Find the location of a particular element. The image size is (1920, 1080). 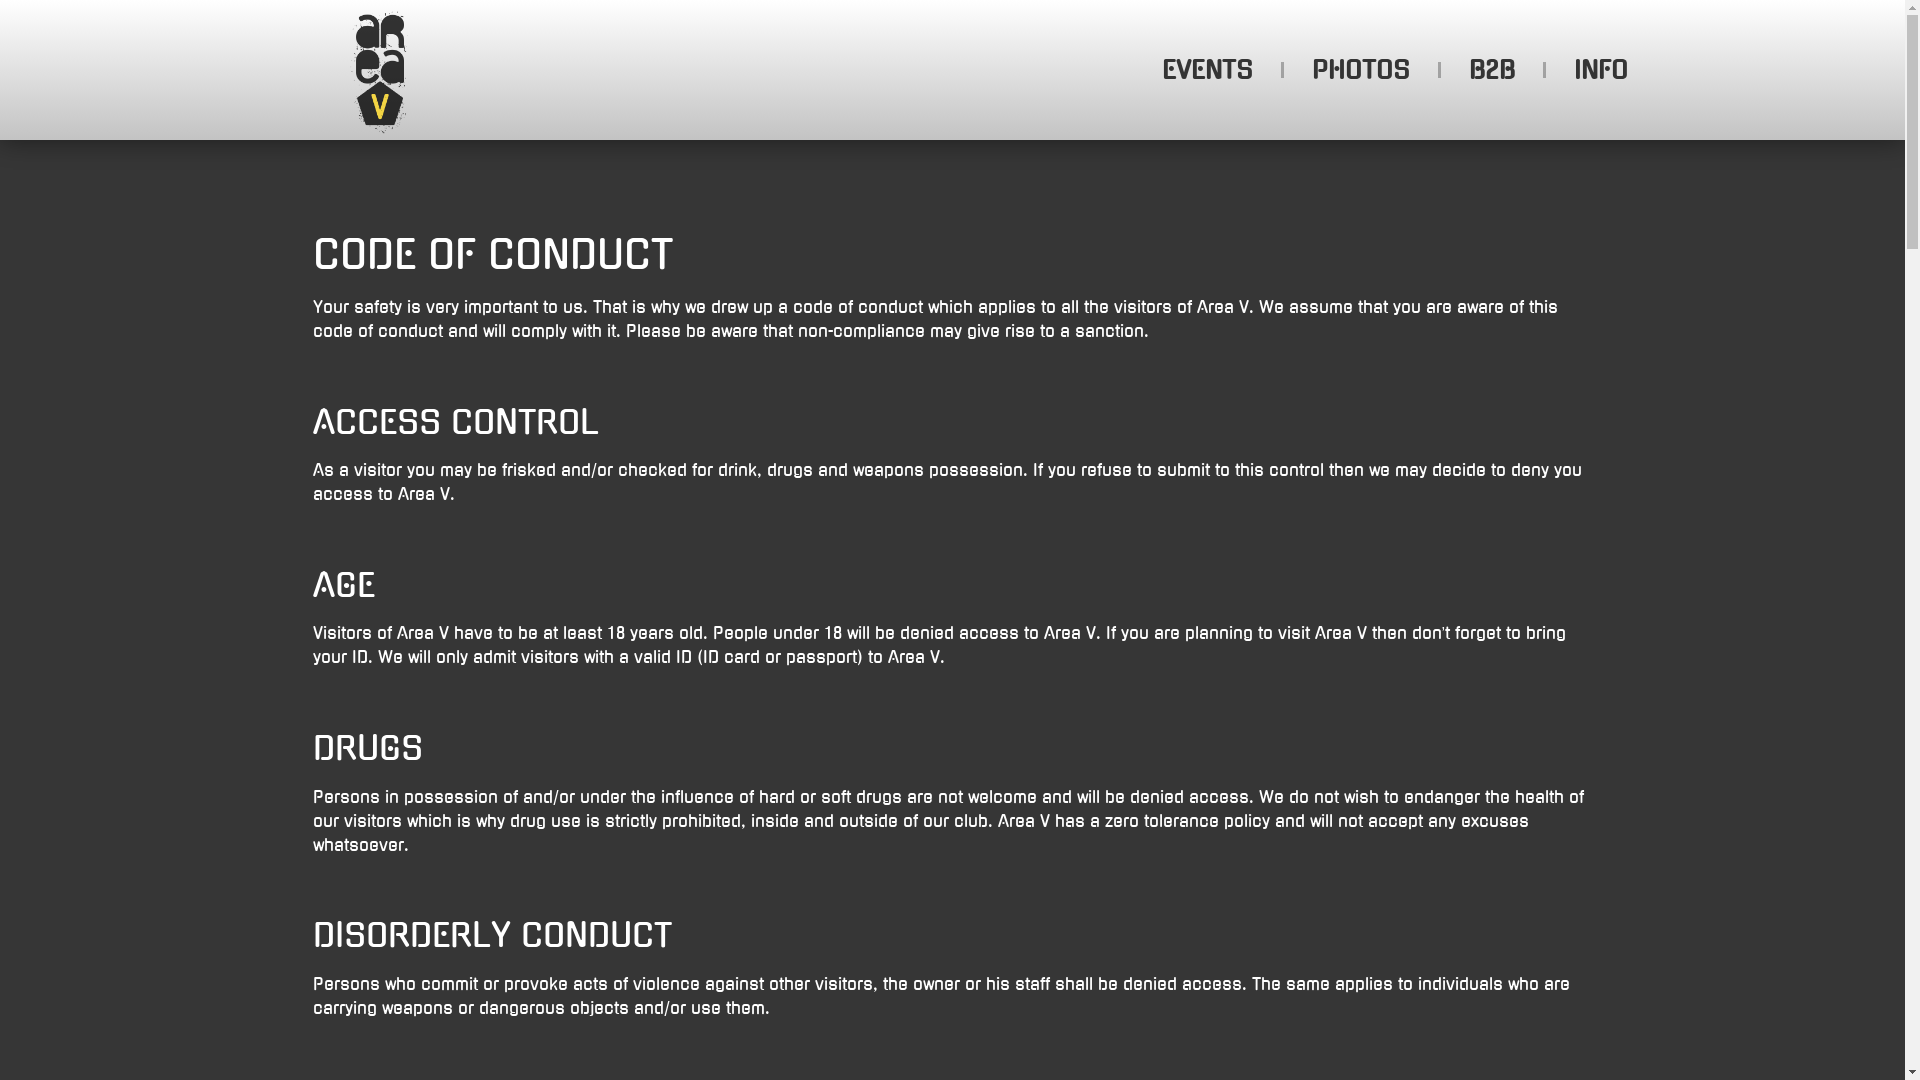

EVENTS is located at coordinates (1208, 70).